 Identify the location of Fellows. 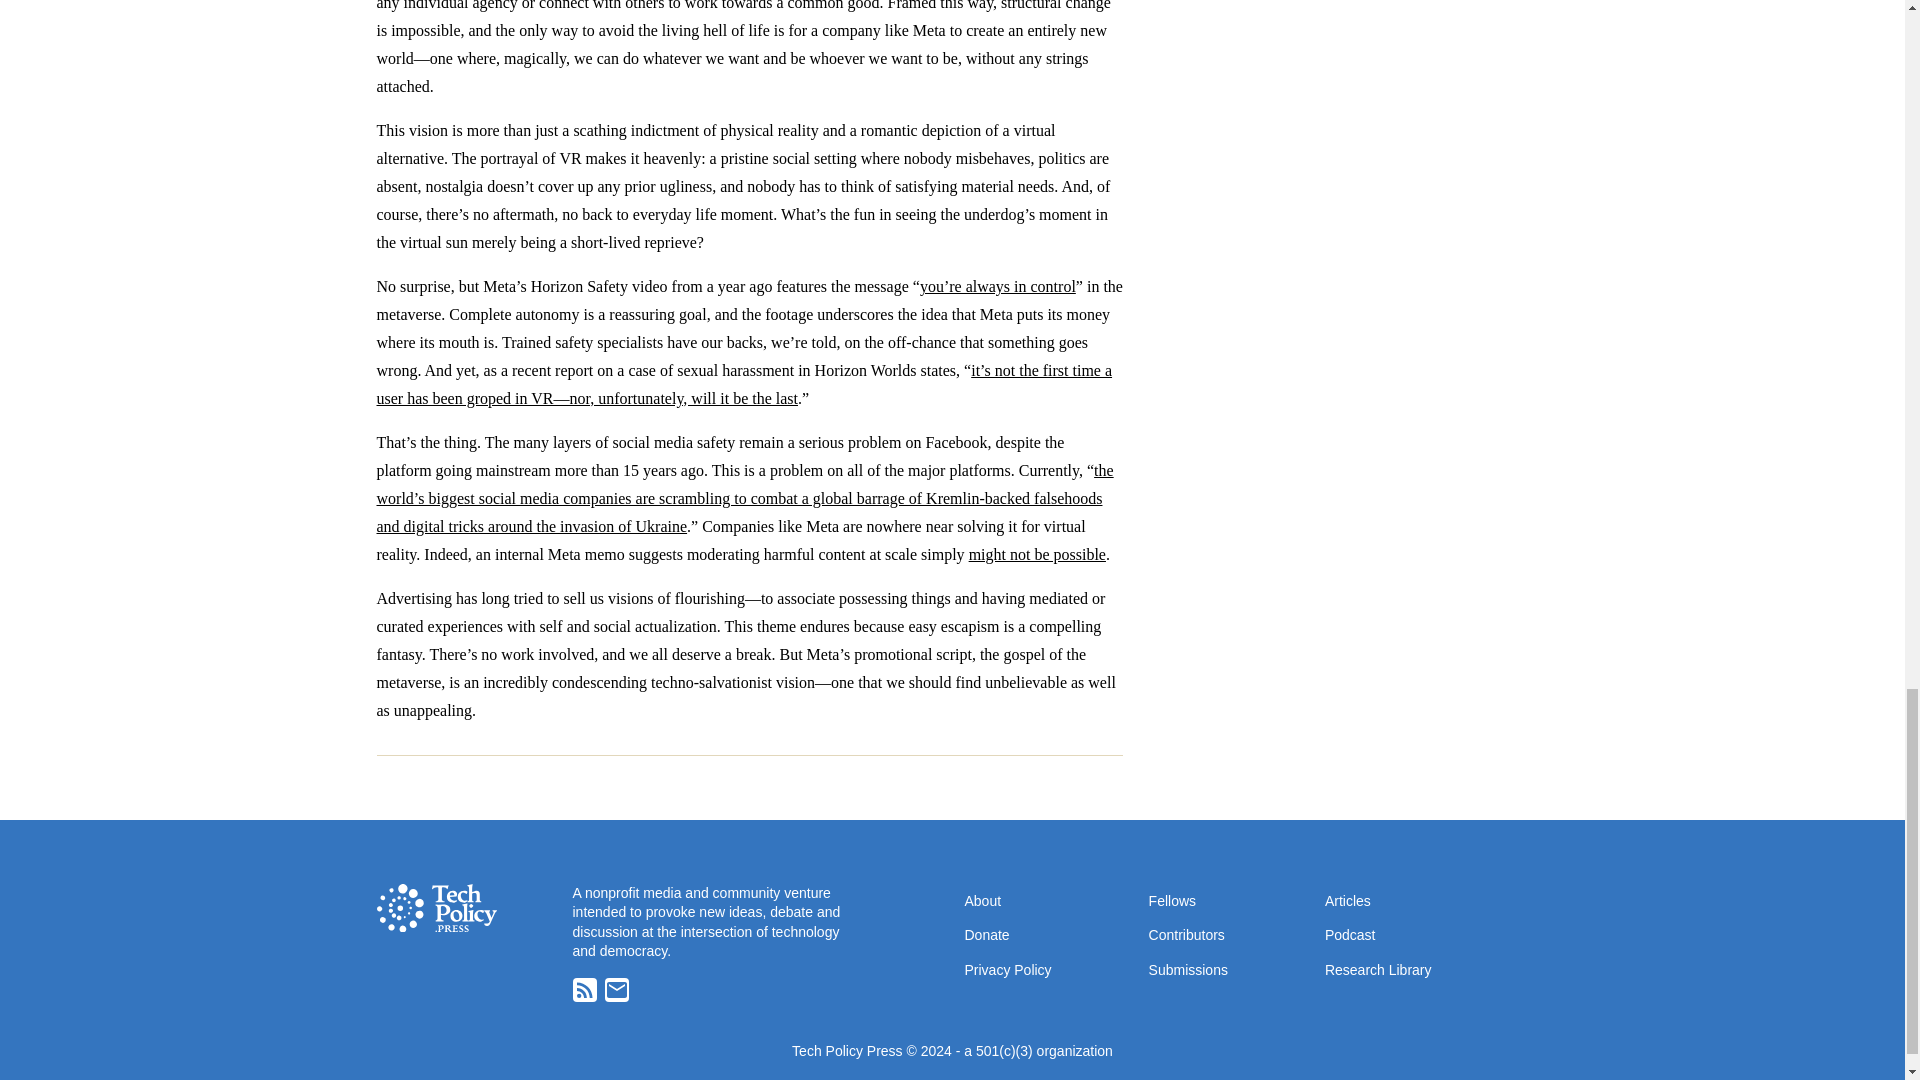
(1172, 900).